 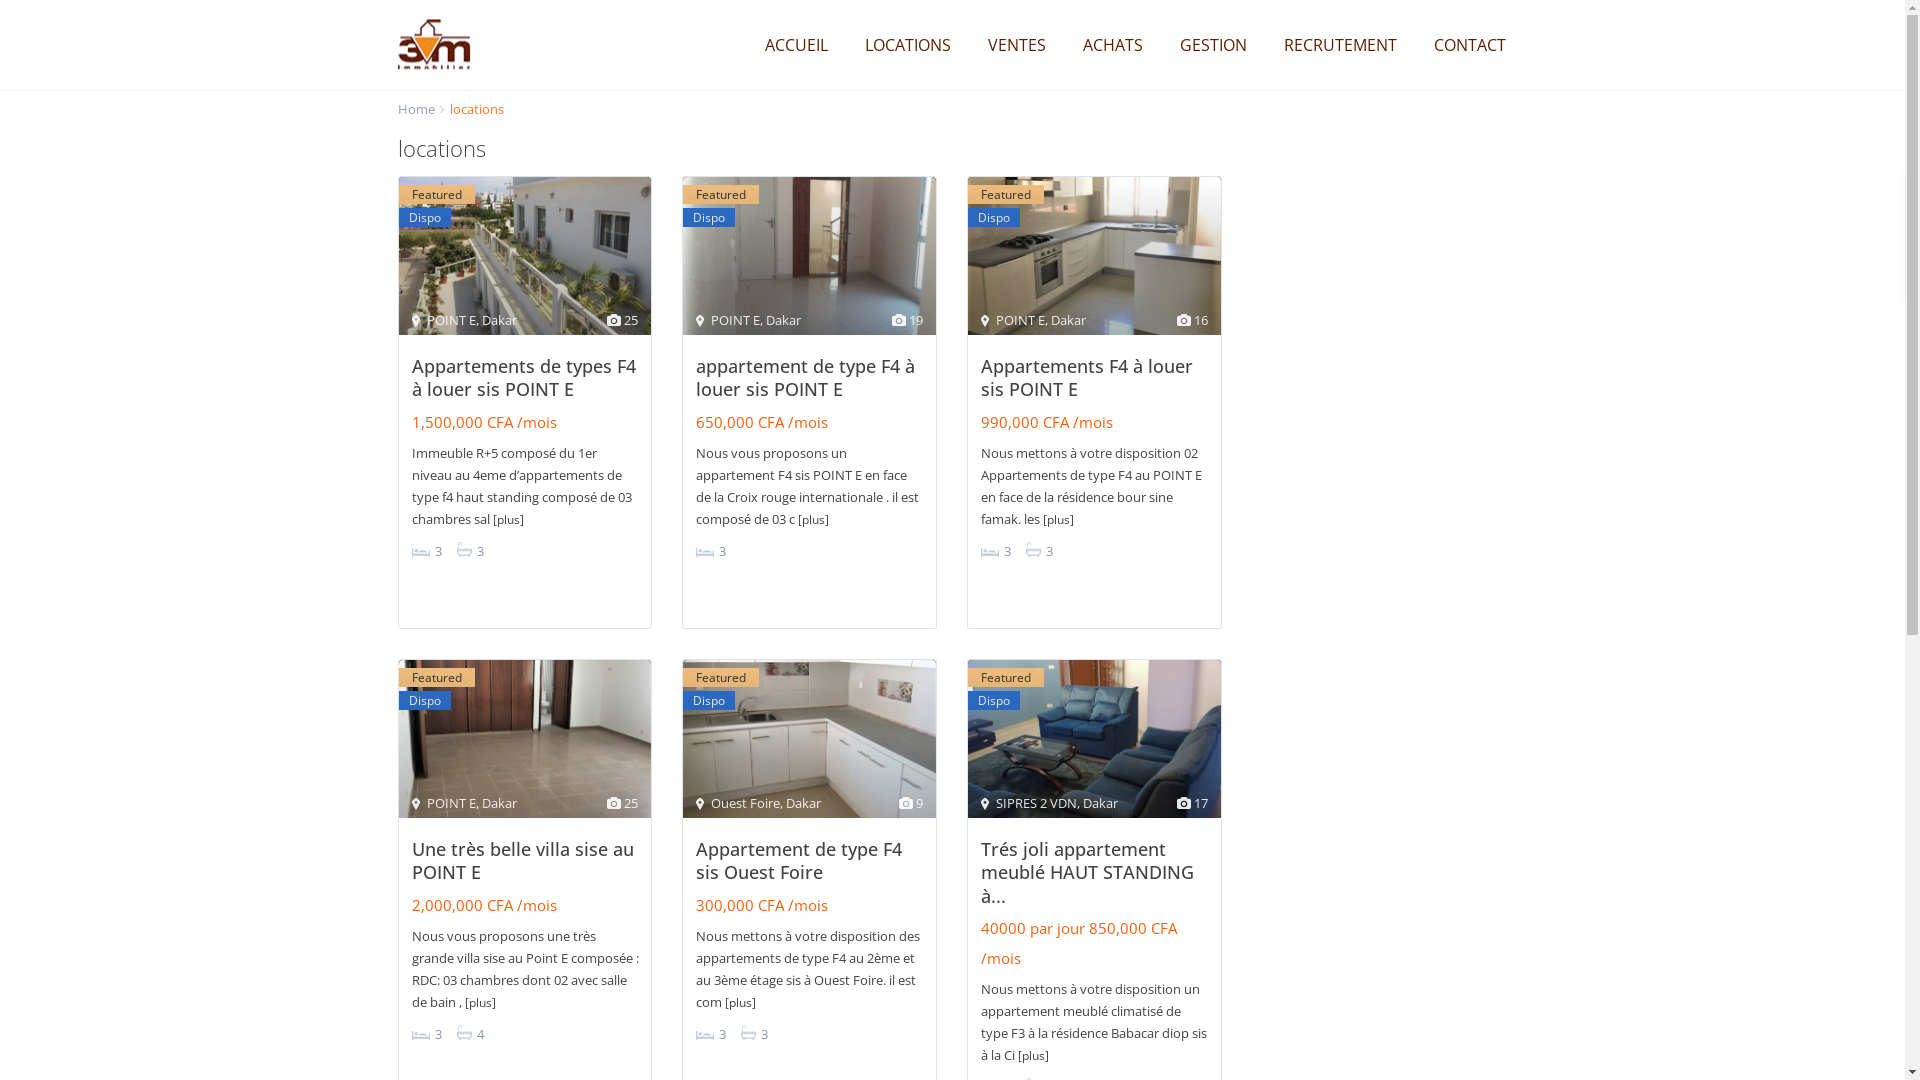 I want to click on Dakar, so click(x=804, y=803).